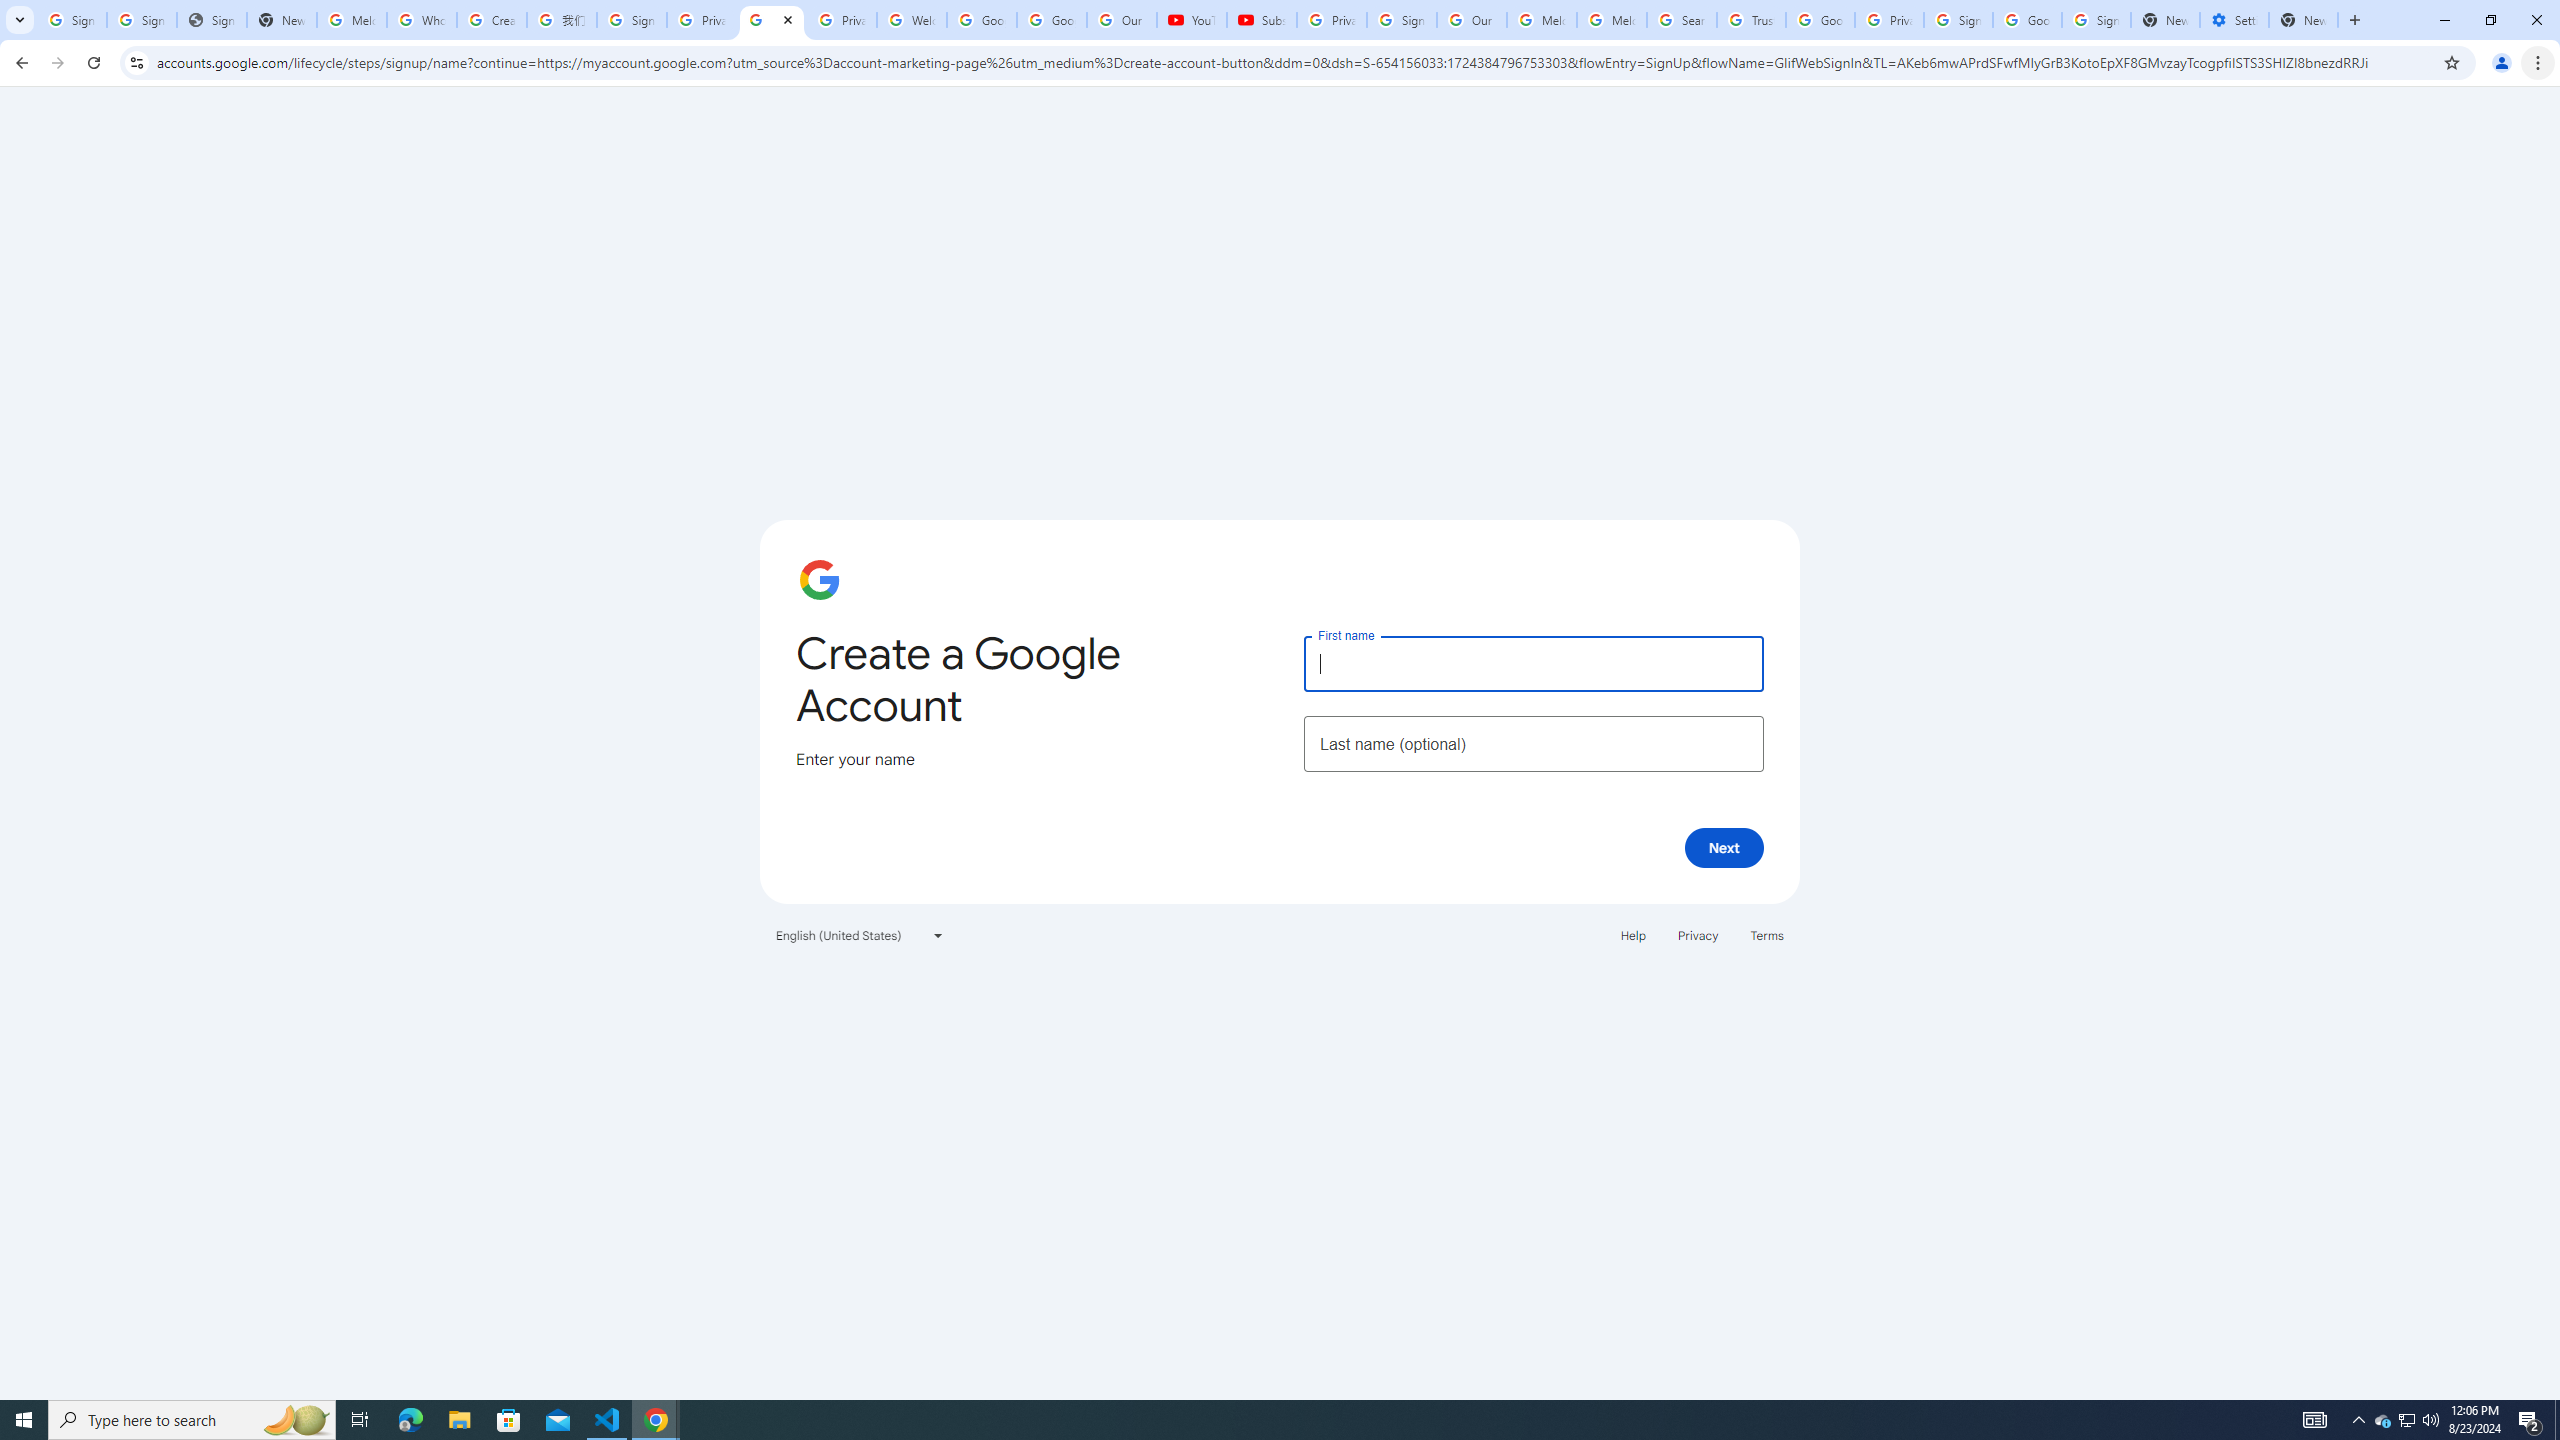 This screenshot has height=1440, width=2560. What do you see at coordinates (2028, 20) in the screenshot?
I see `Google Cybersecurity Innovations - Google Safety Center` at bounding box center [2028, 20].